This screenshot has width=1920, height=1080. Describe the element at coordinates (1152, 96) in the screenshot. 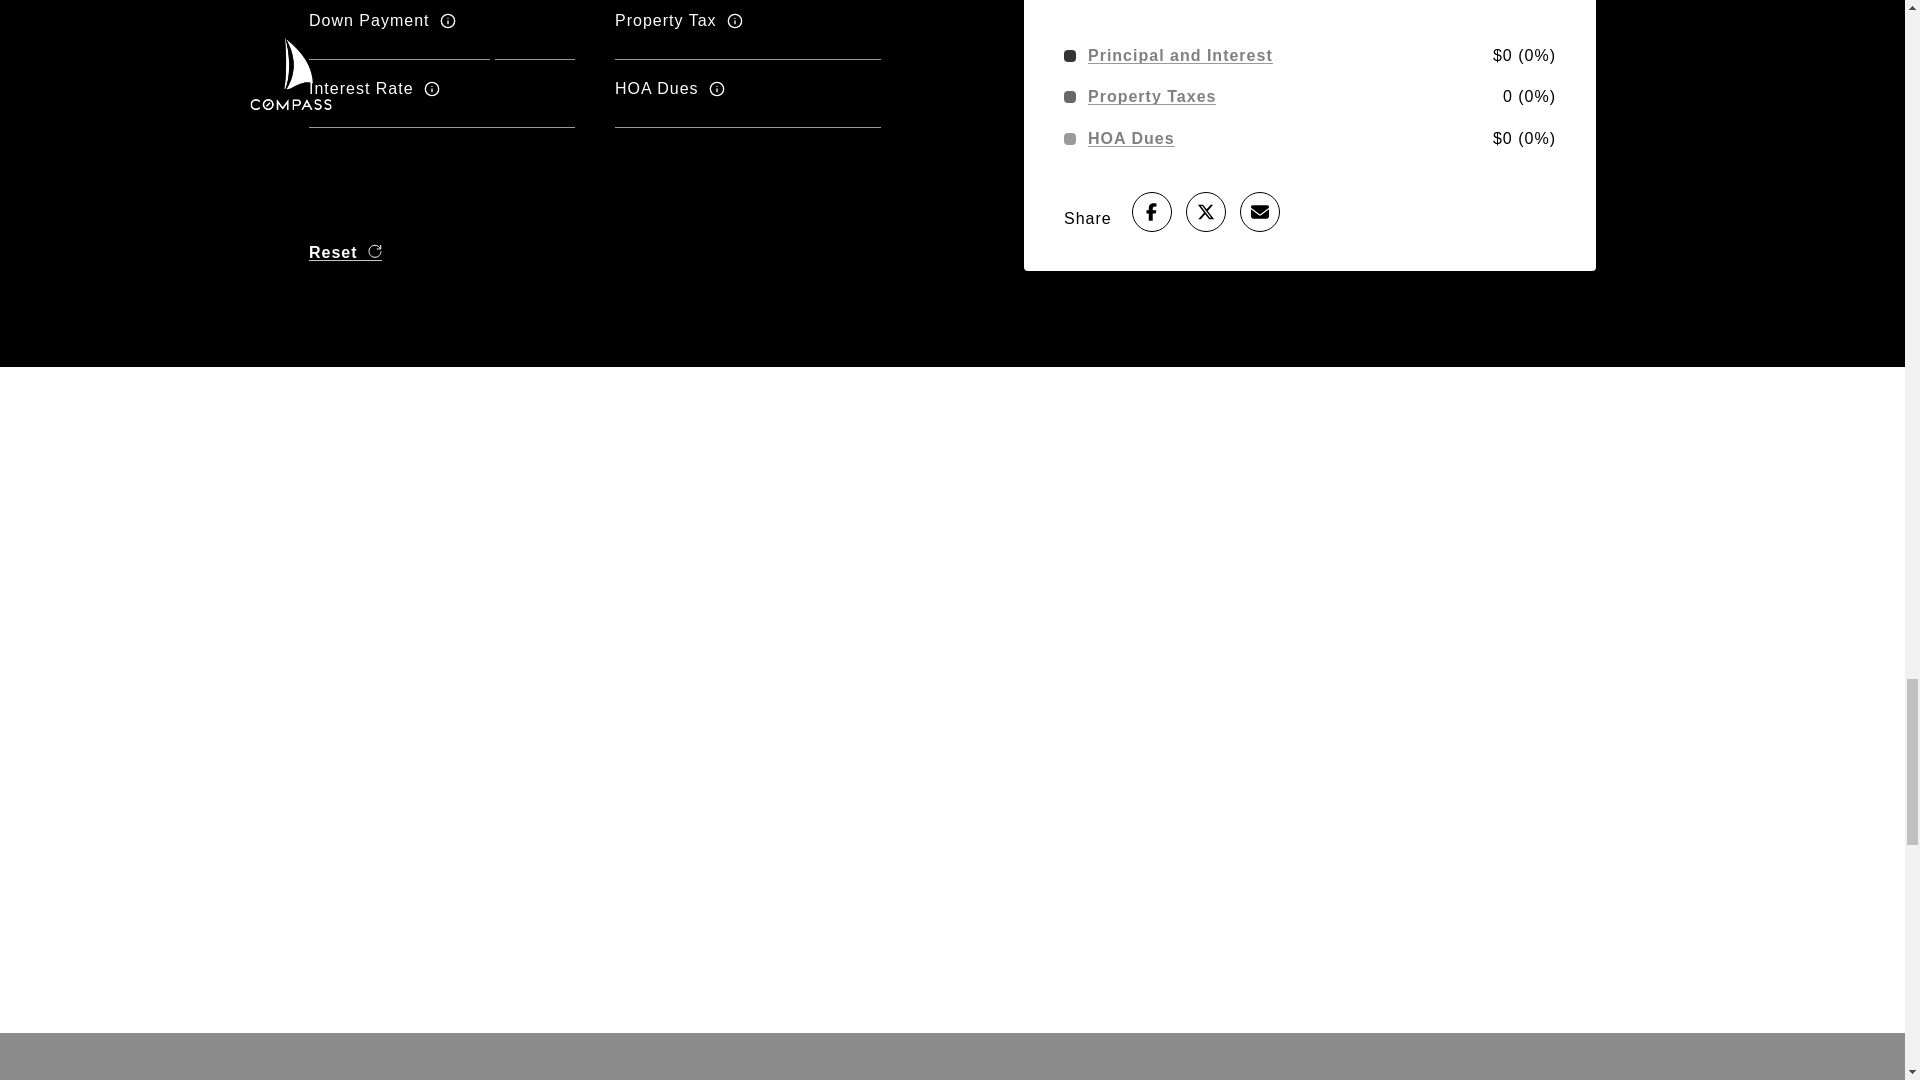

I see `Property Taxes` at that location.